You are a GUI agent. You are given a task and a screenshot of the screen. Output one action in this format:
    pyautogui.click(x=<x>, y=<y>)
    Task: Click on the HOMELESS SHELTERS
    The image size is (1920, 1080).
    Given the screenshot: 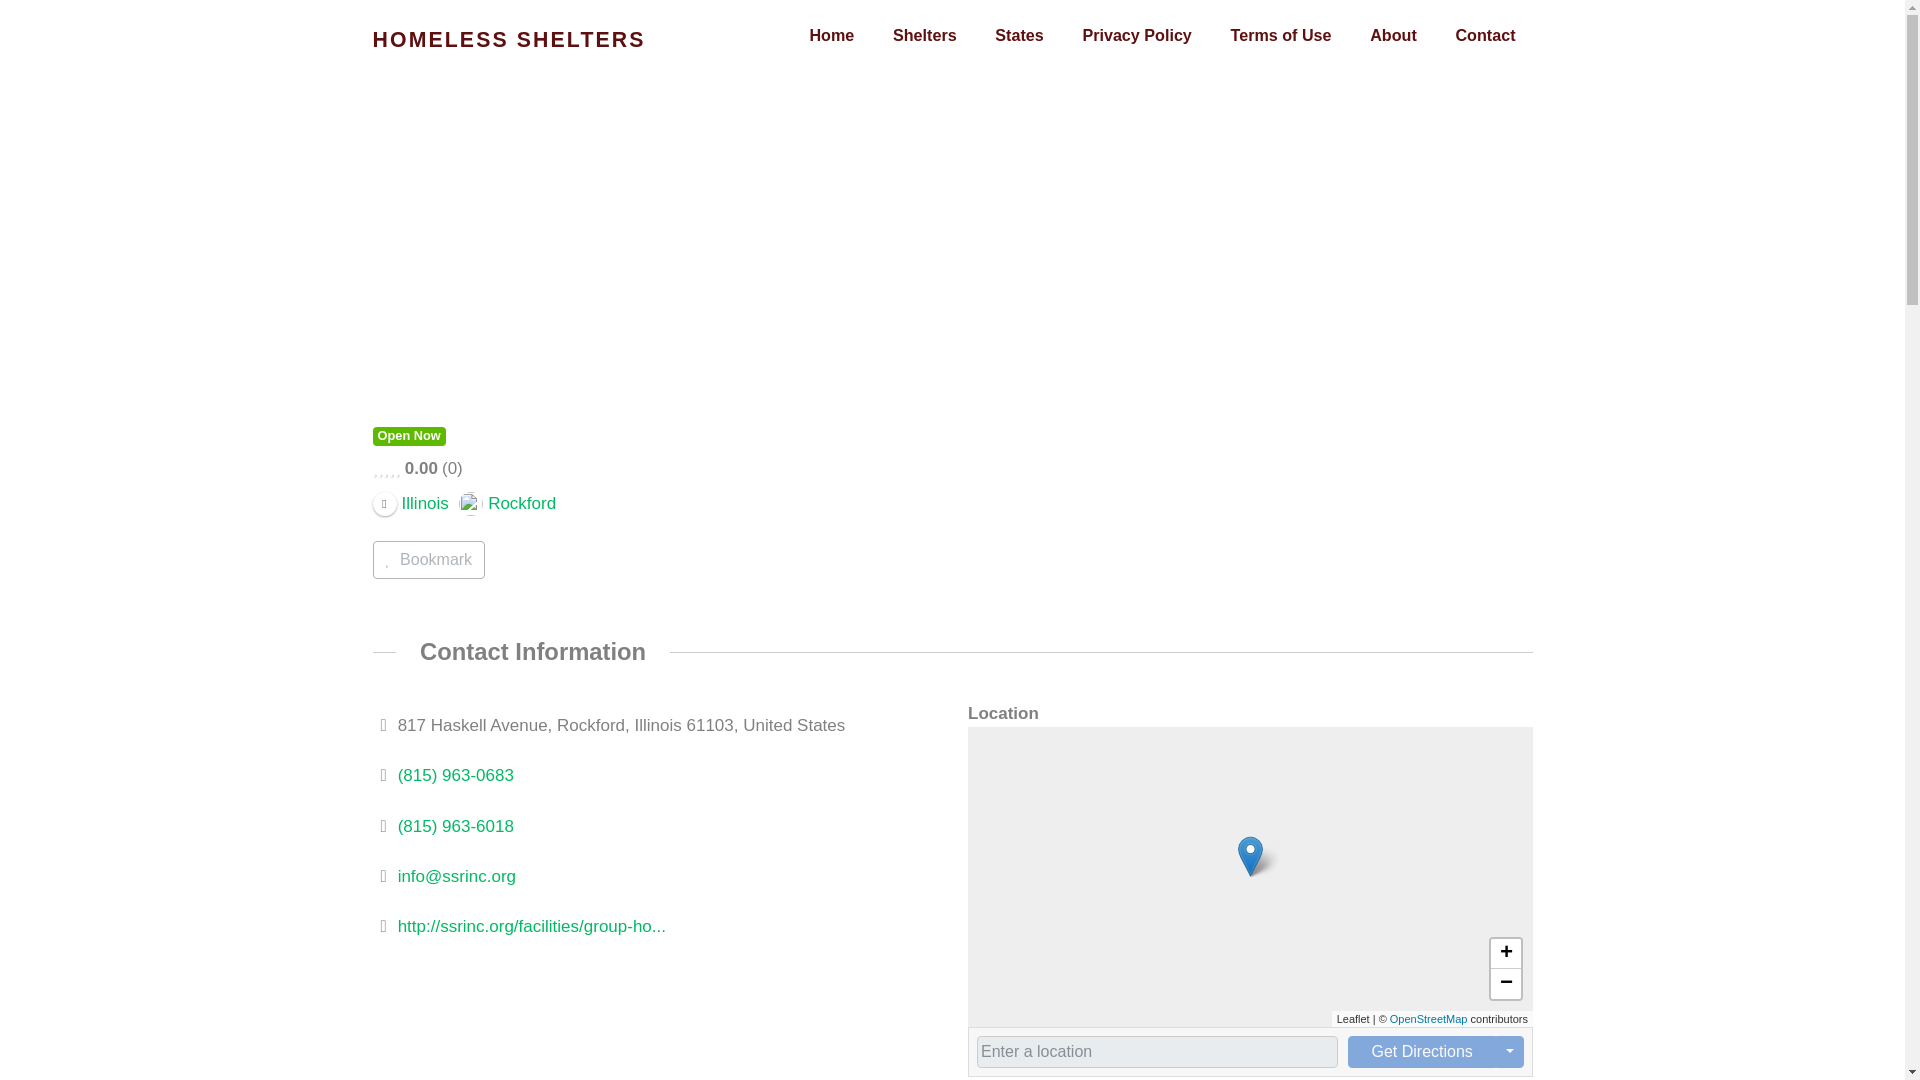 What is the action you would take?
    pyautogui.click(x=508, y=40)
    